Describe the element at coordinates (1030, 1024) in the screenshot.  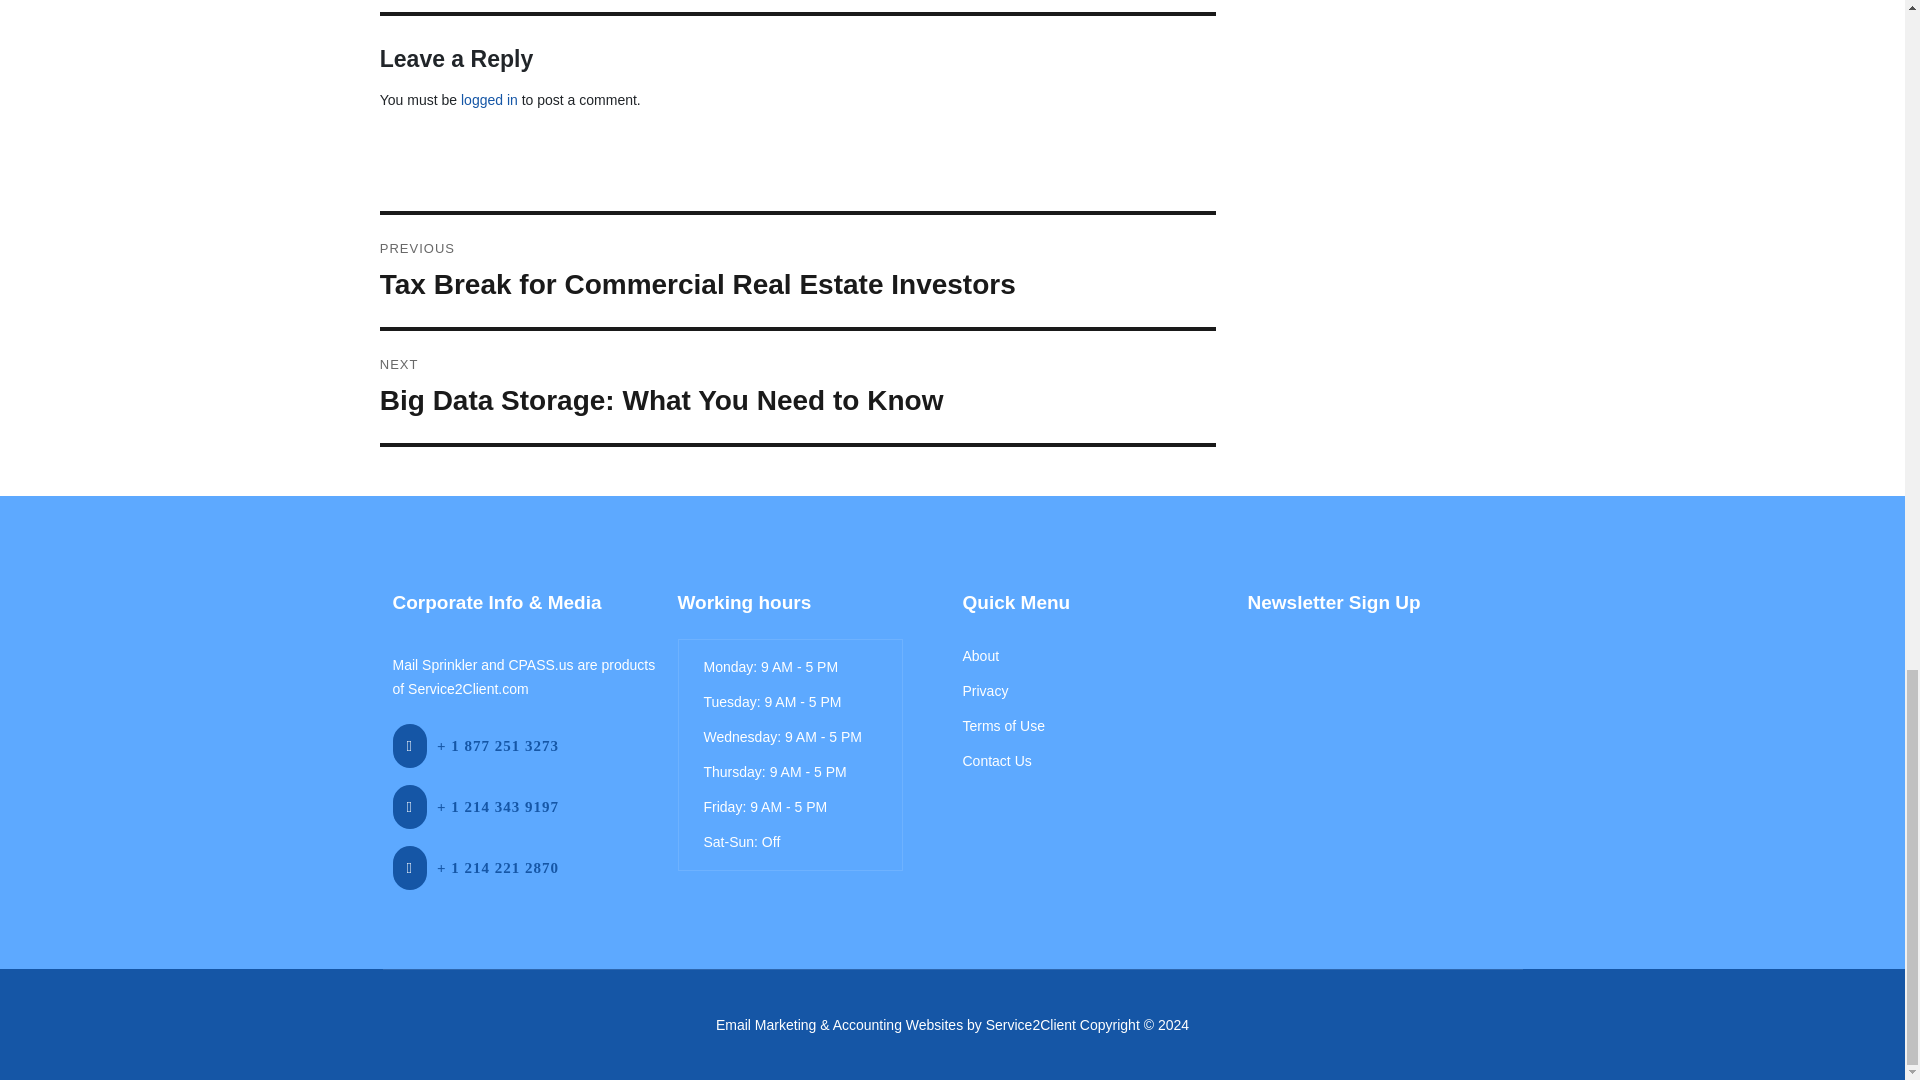
I see `CPA Wordpress themes Marketplace` at that location.